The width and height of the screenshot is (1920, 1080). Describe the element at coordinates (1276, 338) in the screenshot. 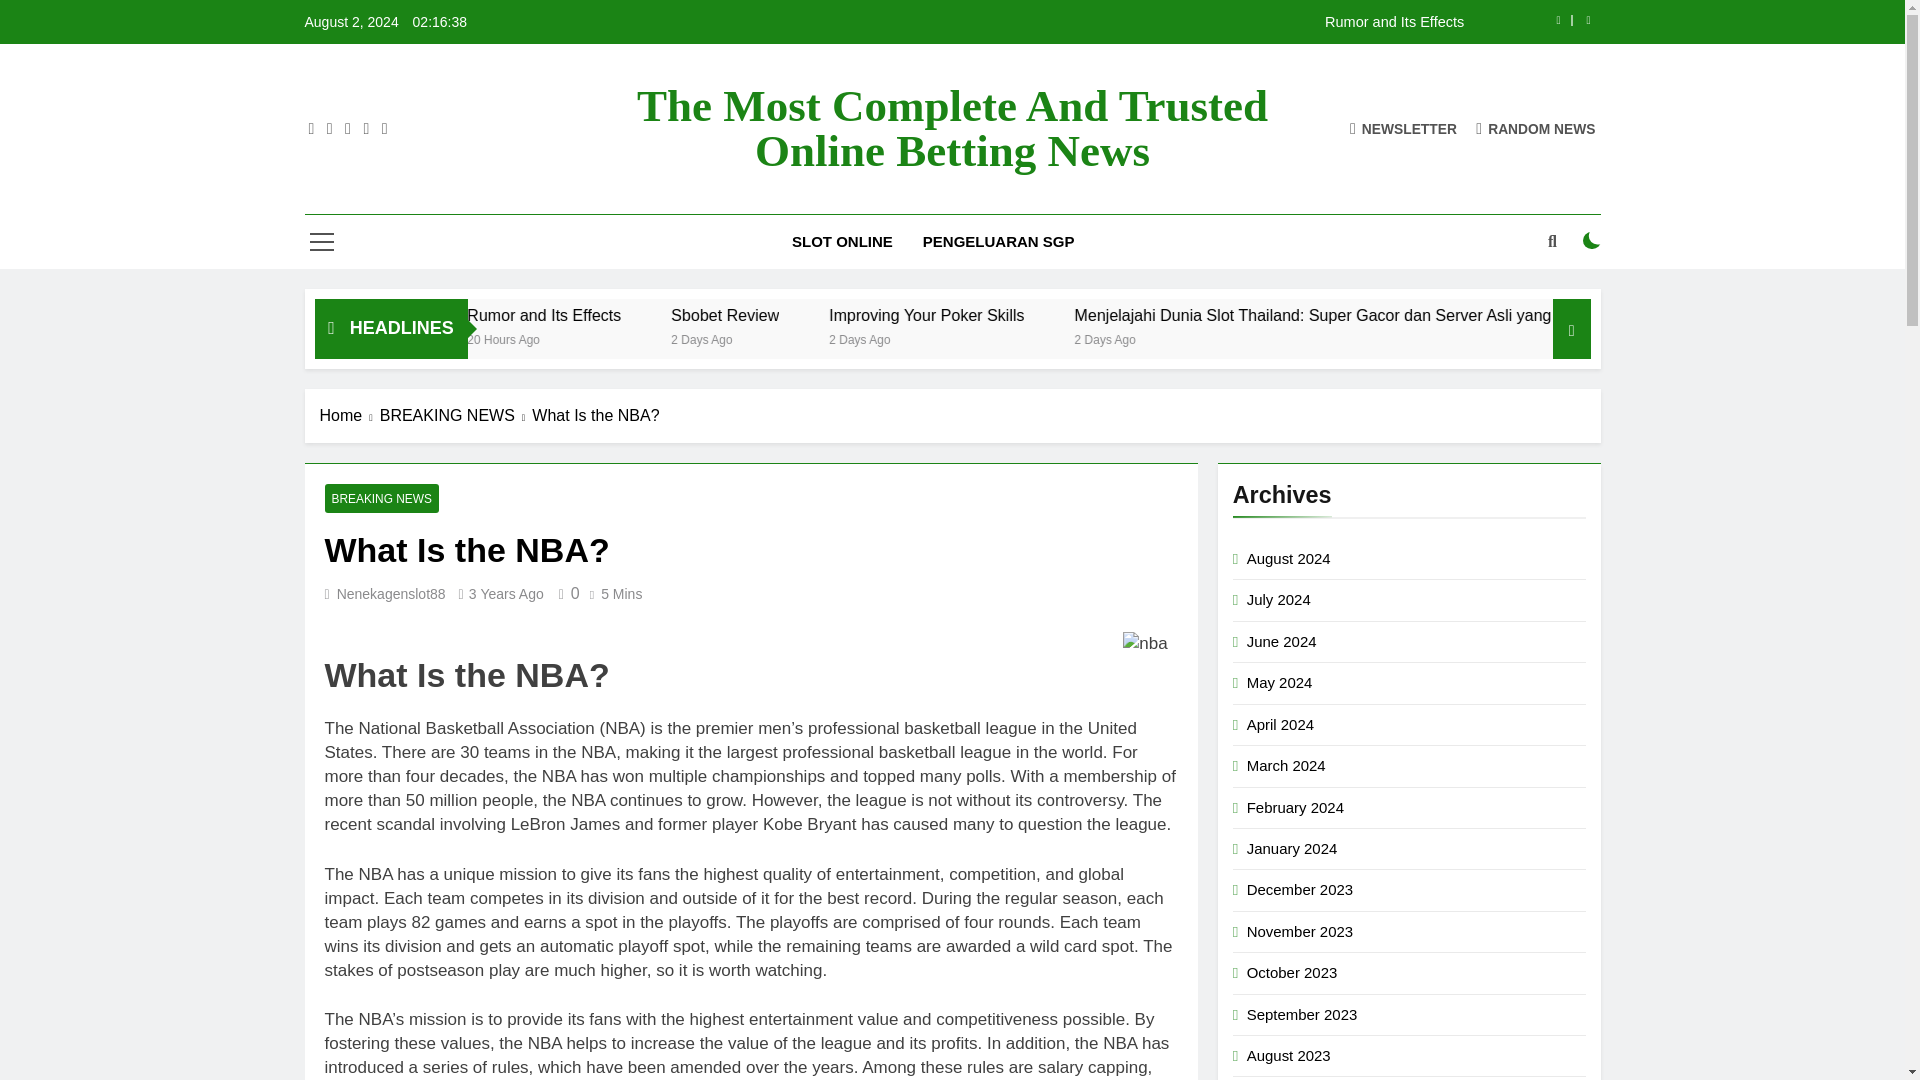

I see `2 Days Ago` at that location.